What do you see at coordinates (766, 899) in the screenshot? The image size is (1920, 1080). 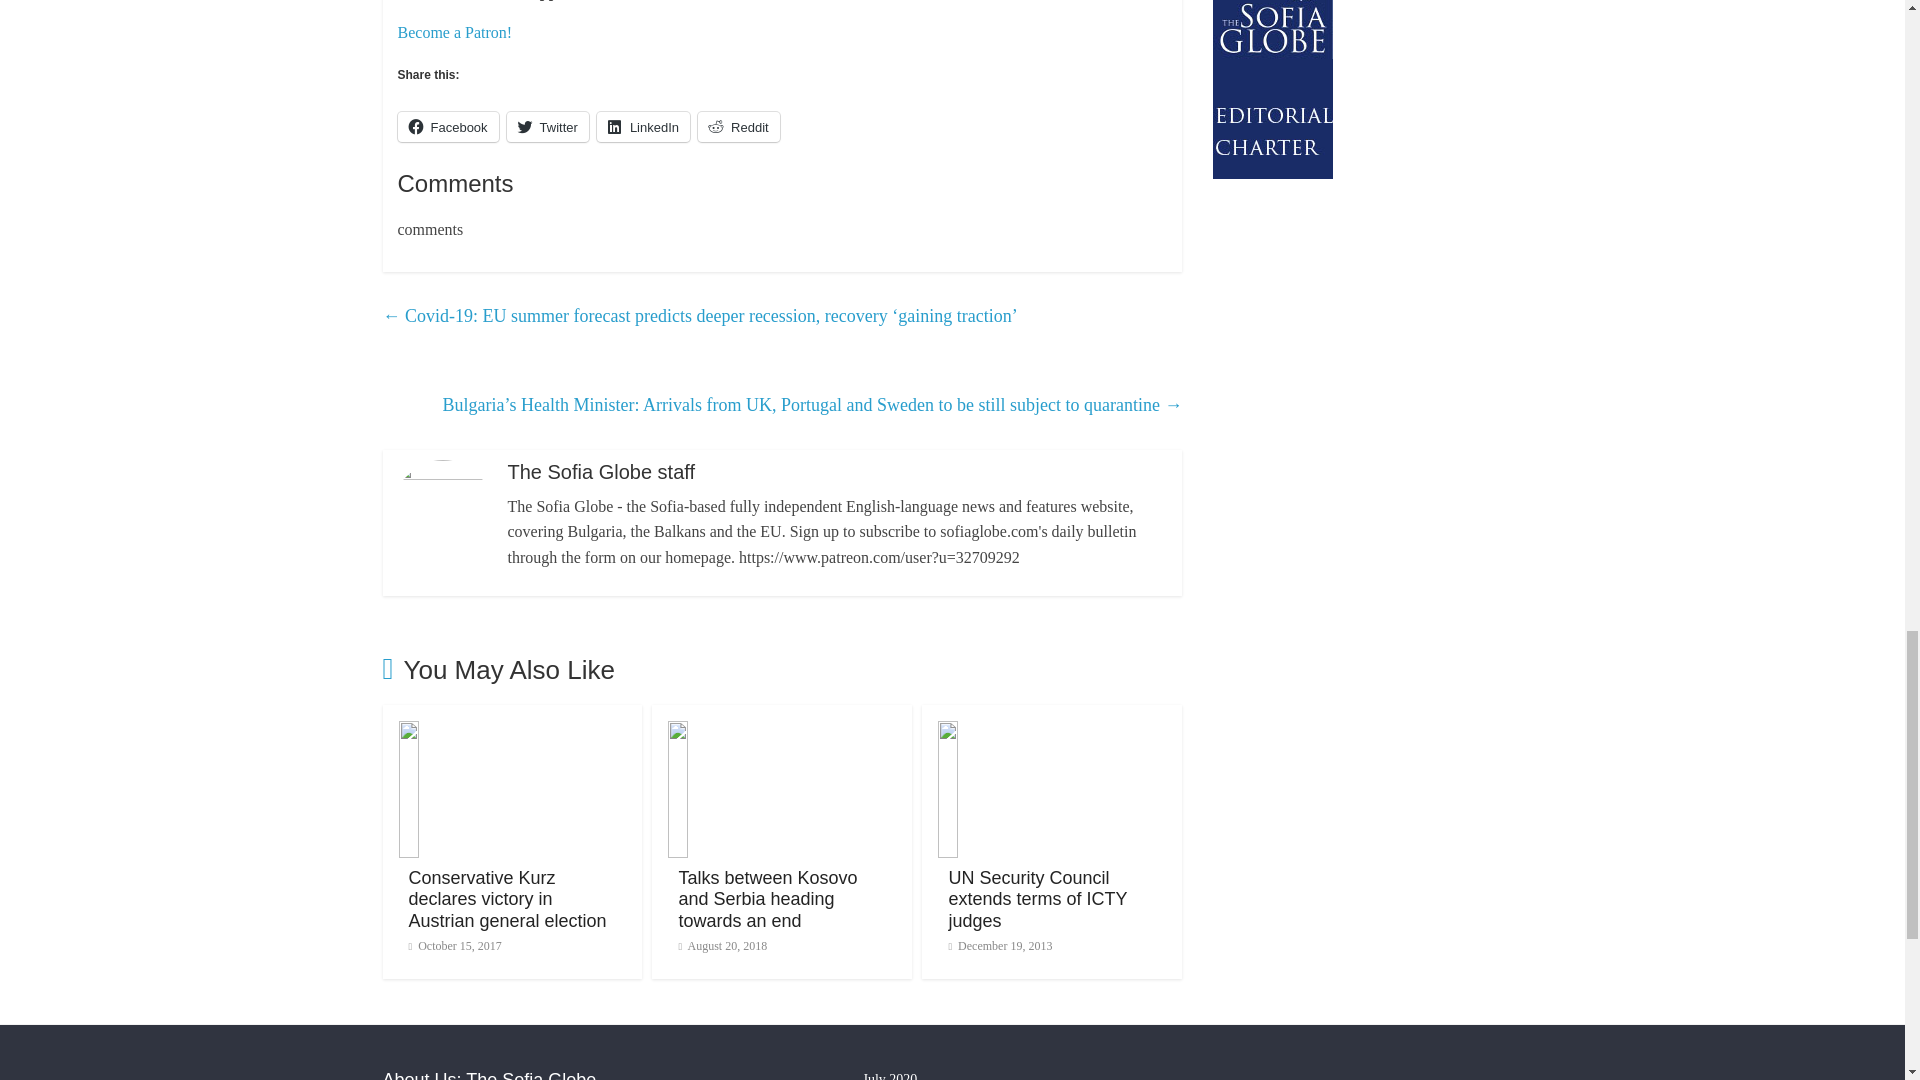 I see `Talks between Kosovo and Serbia heading towards an end` at bounding box center [766, 899].